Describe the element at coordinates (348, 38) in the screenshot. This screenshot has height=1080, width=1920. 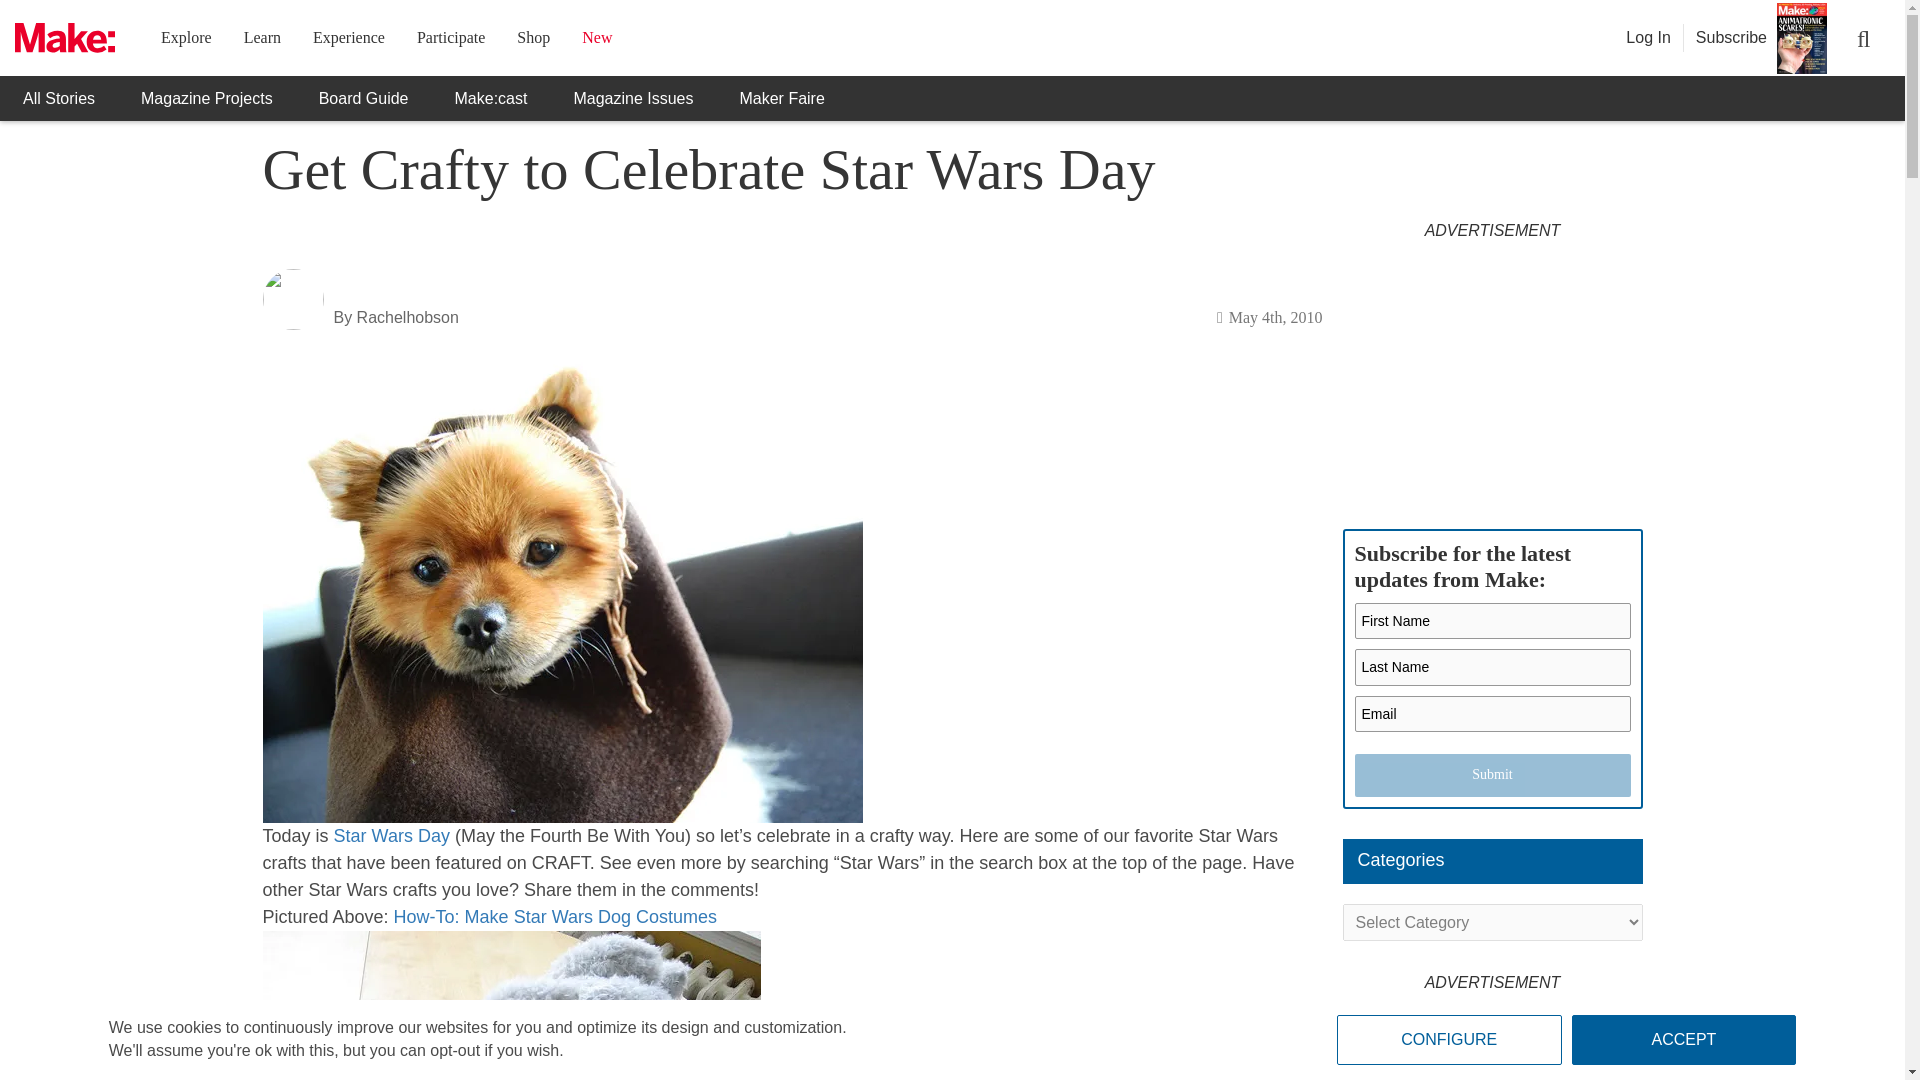
I see `Experience` at that location.